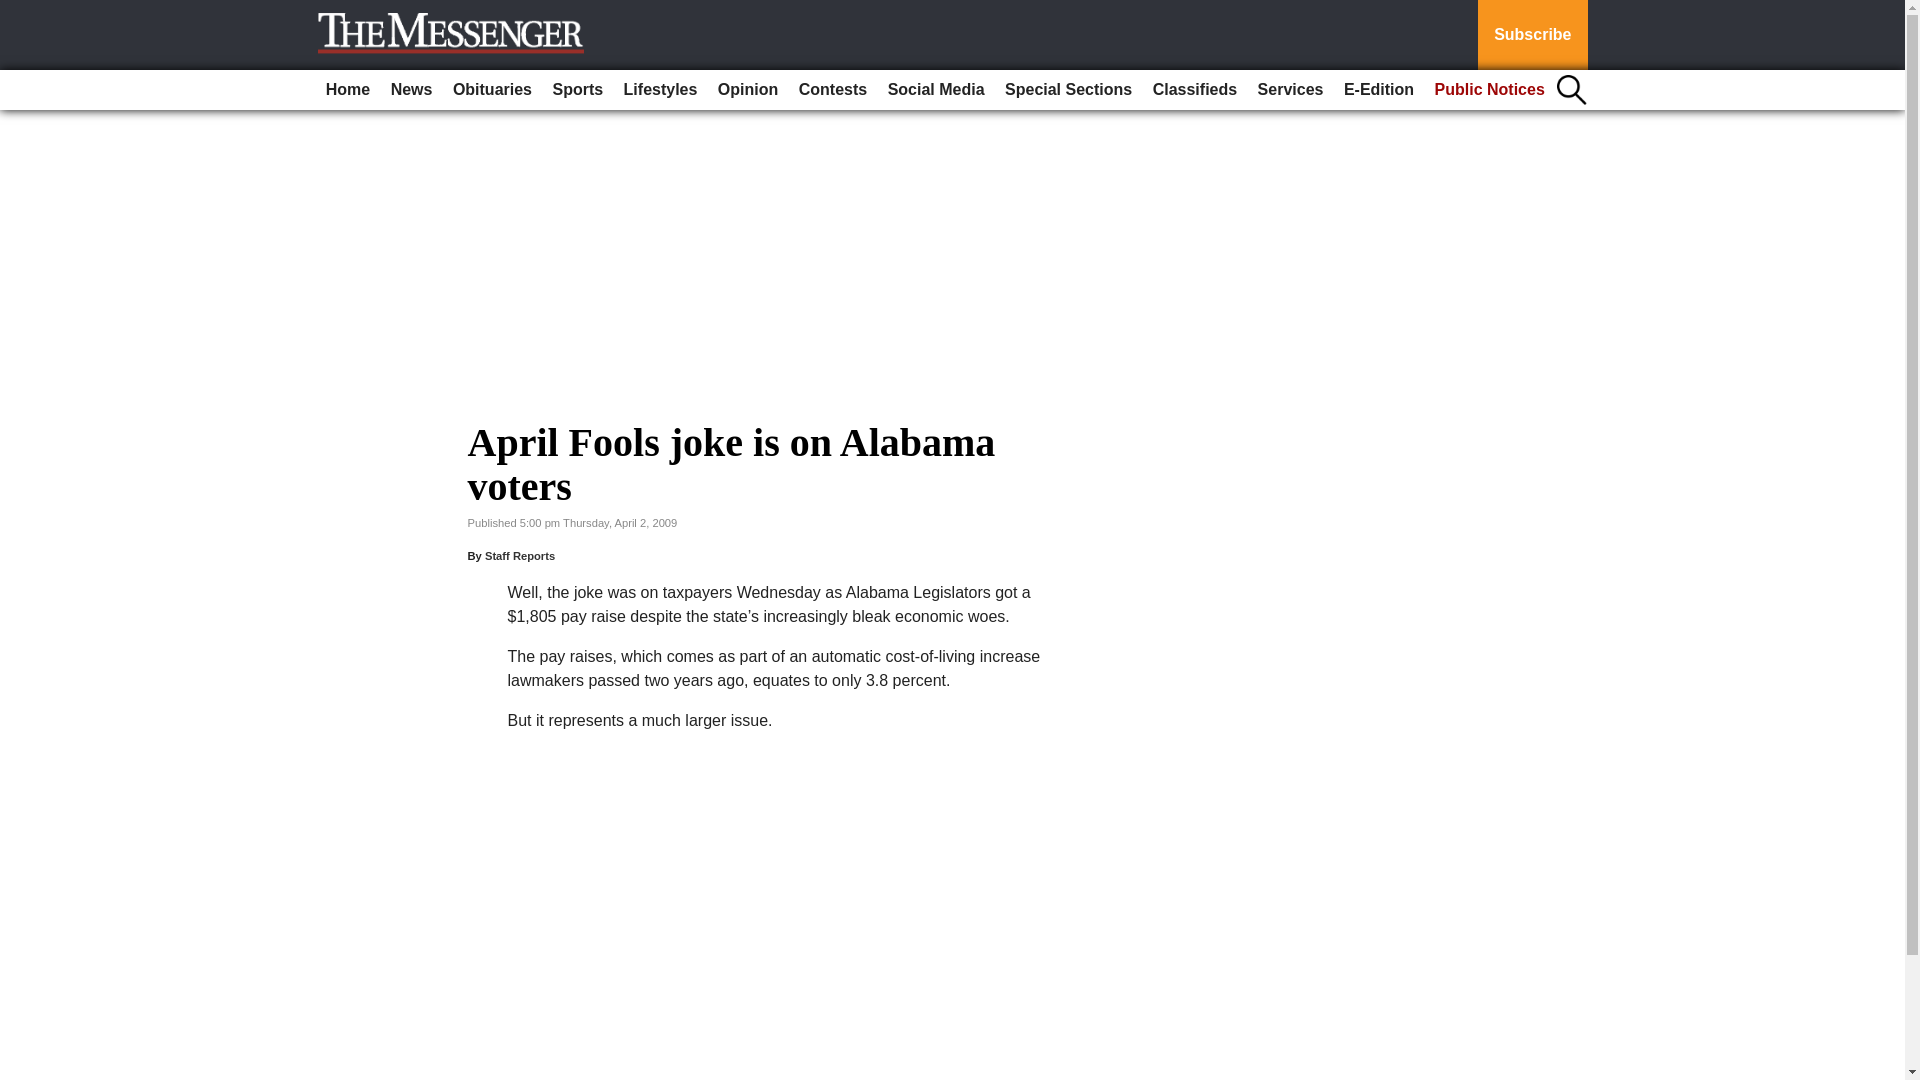 The width and height of the screenshot is (1920, 1080). Describe the element at coordinates (1068, 90) in the screenshot. I see `Special Sections` at that location.